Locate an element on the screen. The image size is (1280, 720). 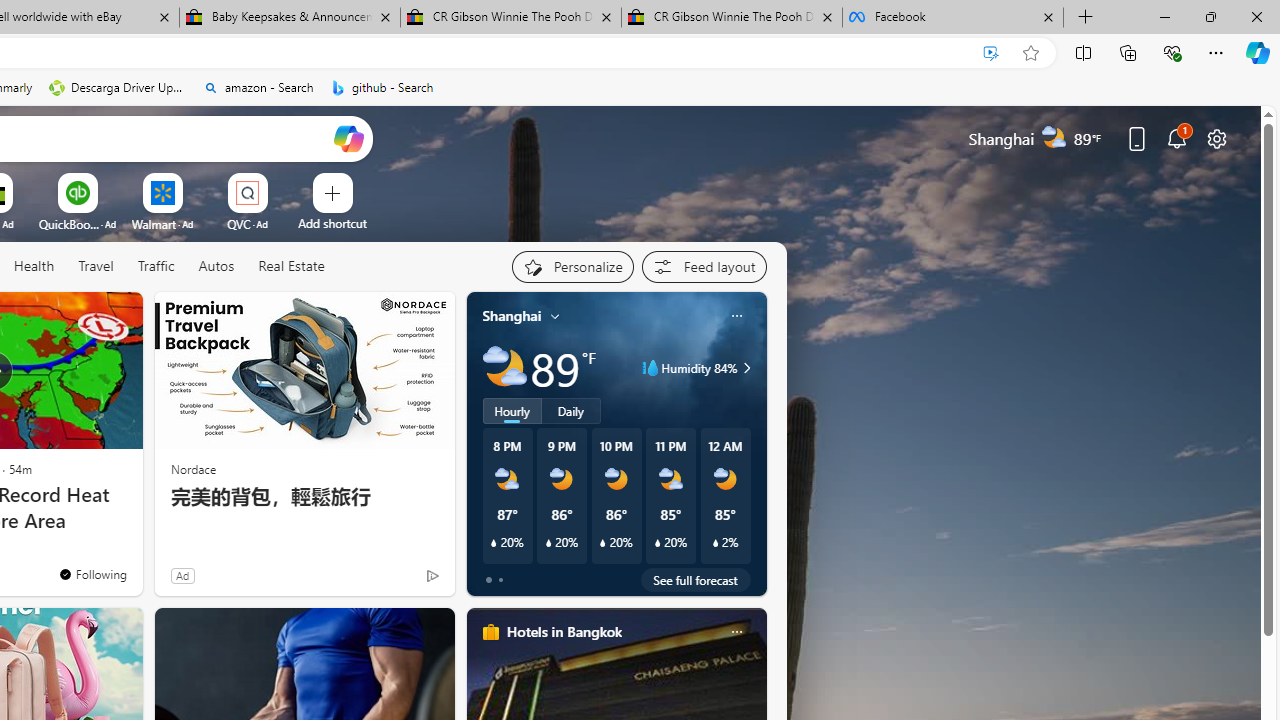
Health is located at coordinates (34, 266).